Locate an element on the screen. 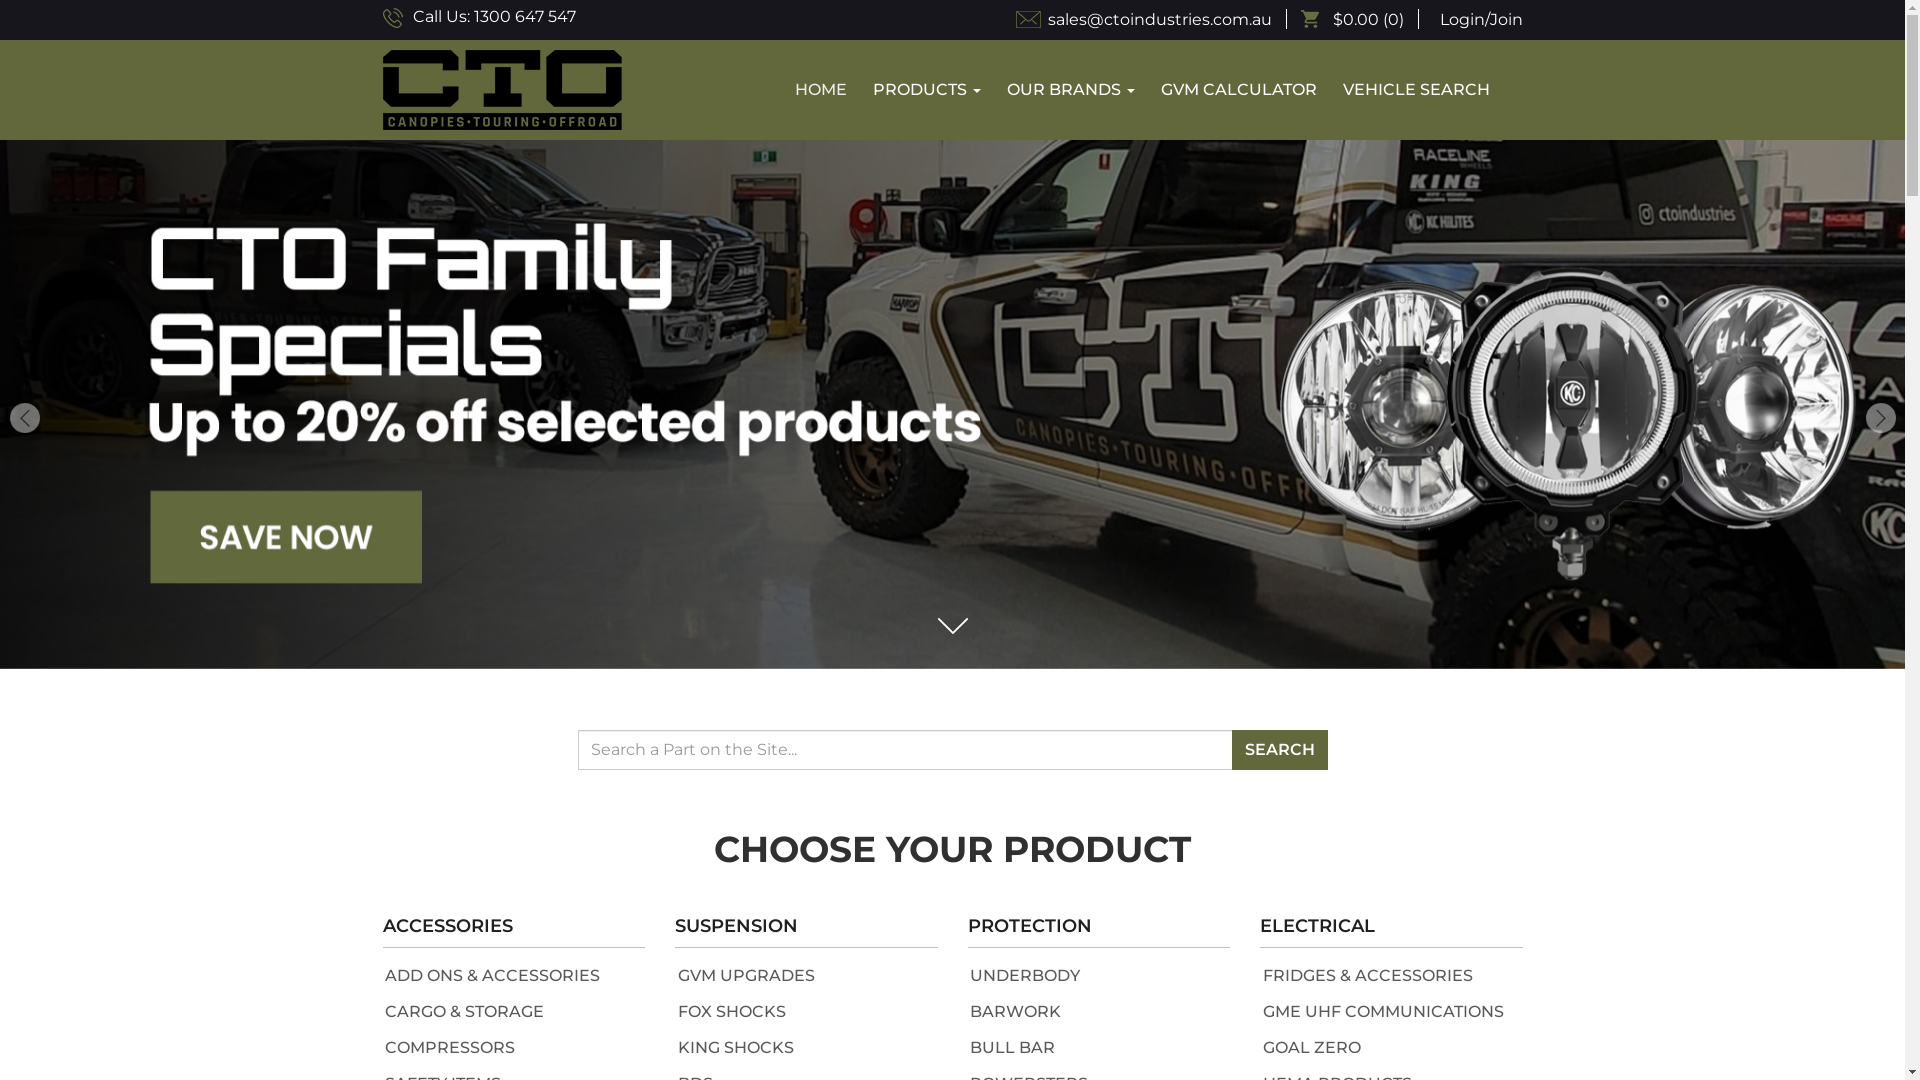  Previous is located at coordinates (25, 418).